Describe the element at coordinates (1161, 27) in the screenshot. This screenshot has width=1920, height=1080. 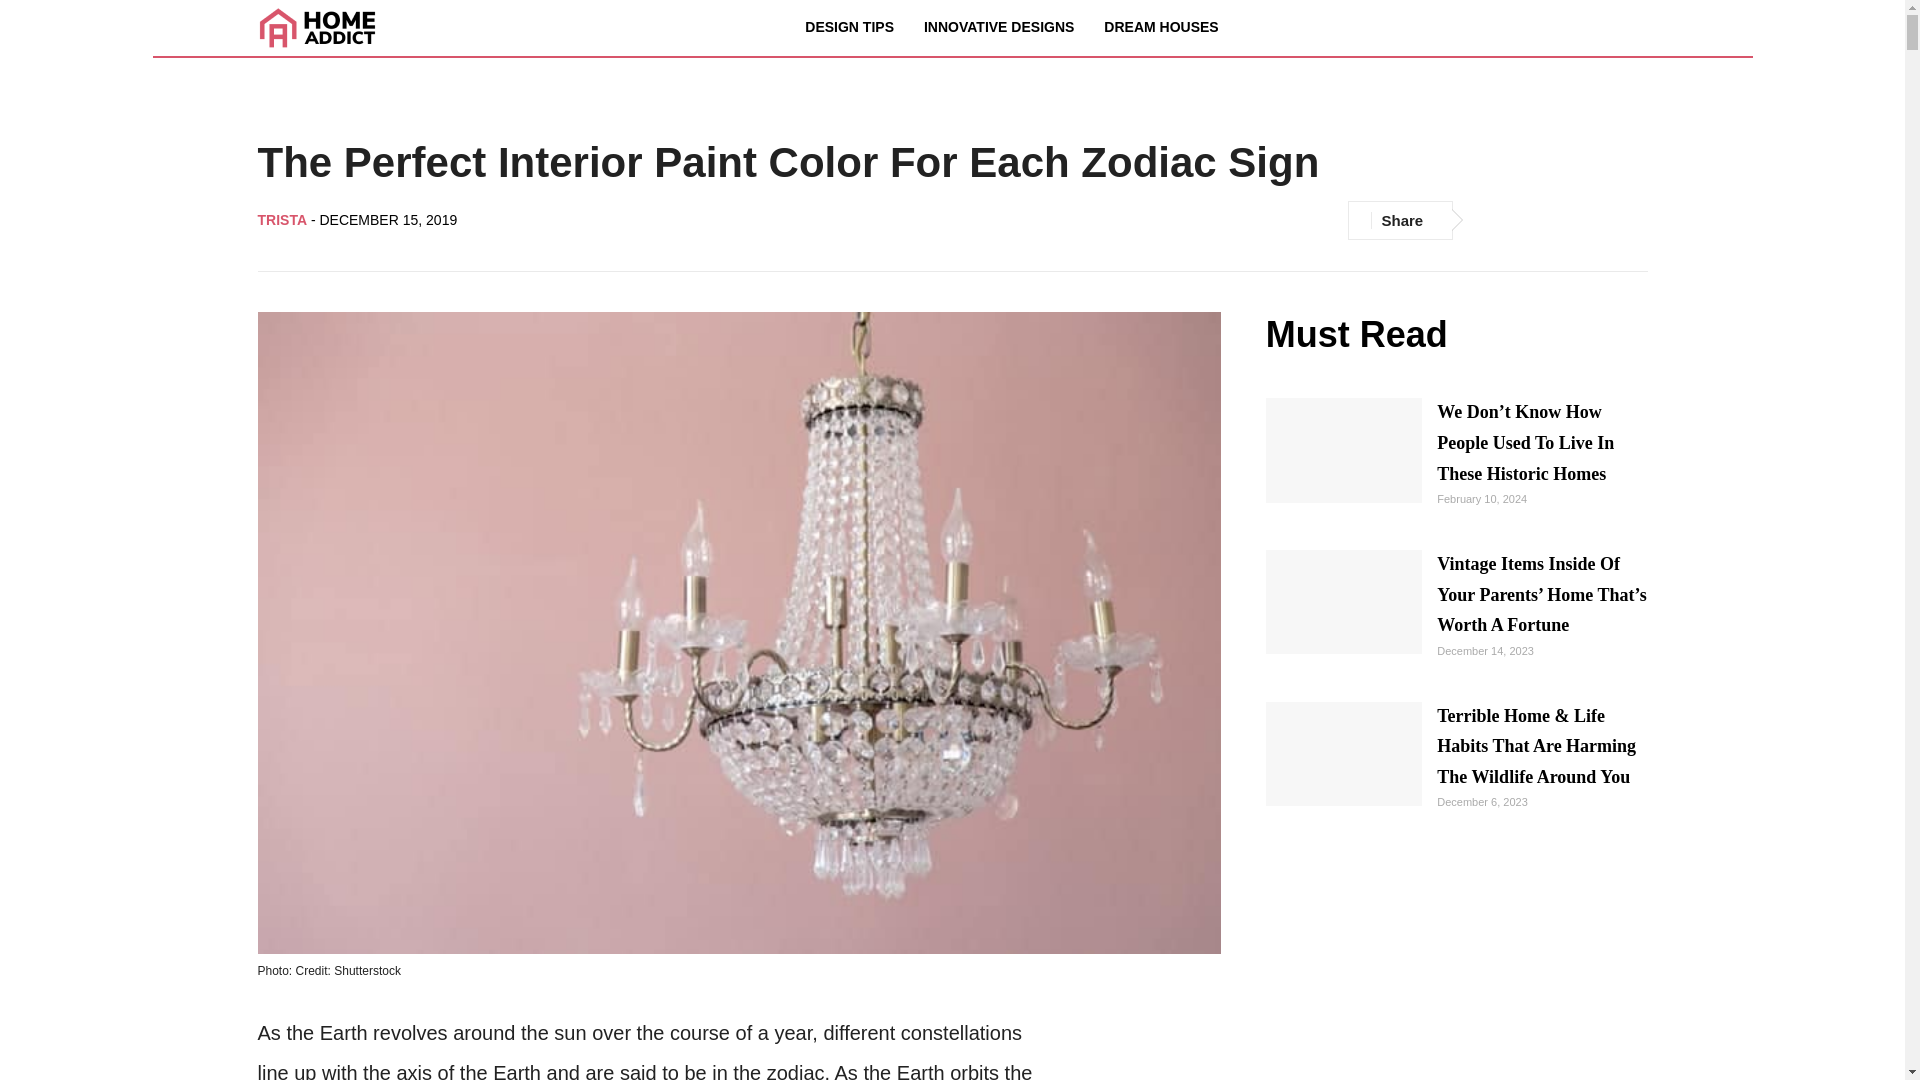
I see `DREAM HOUSES` at that location.